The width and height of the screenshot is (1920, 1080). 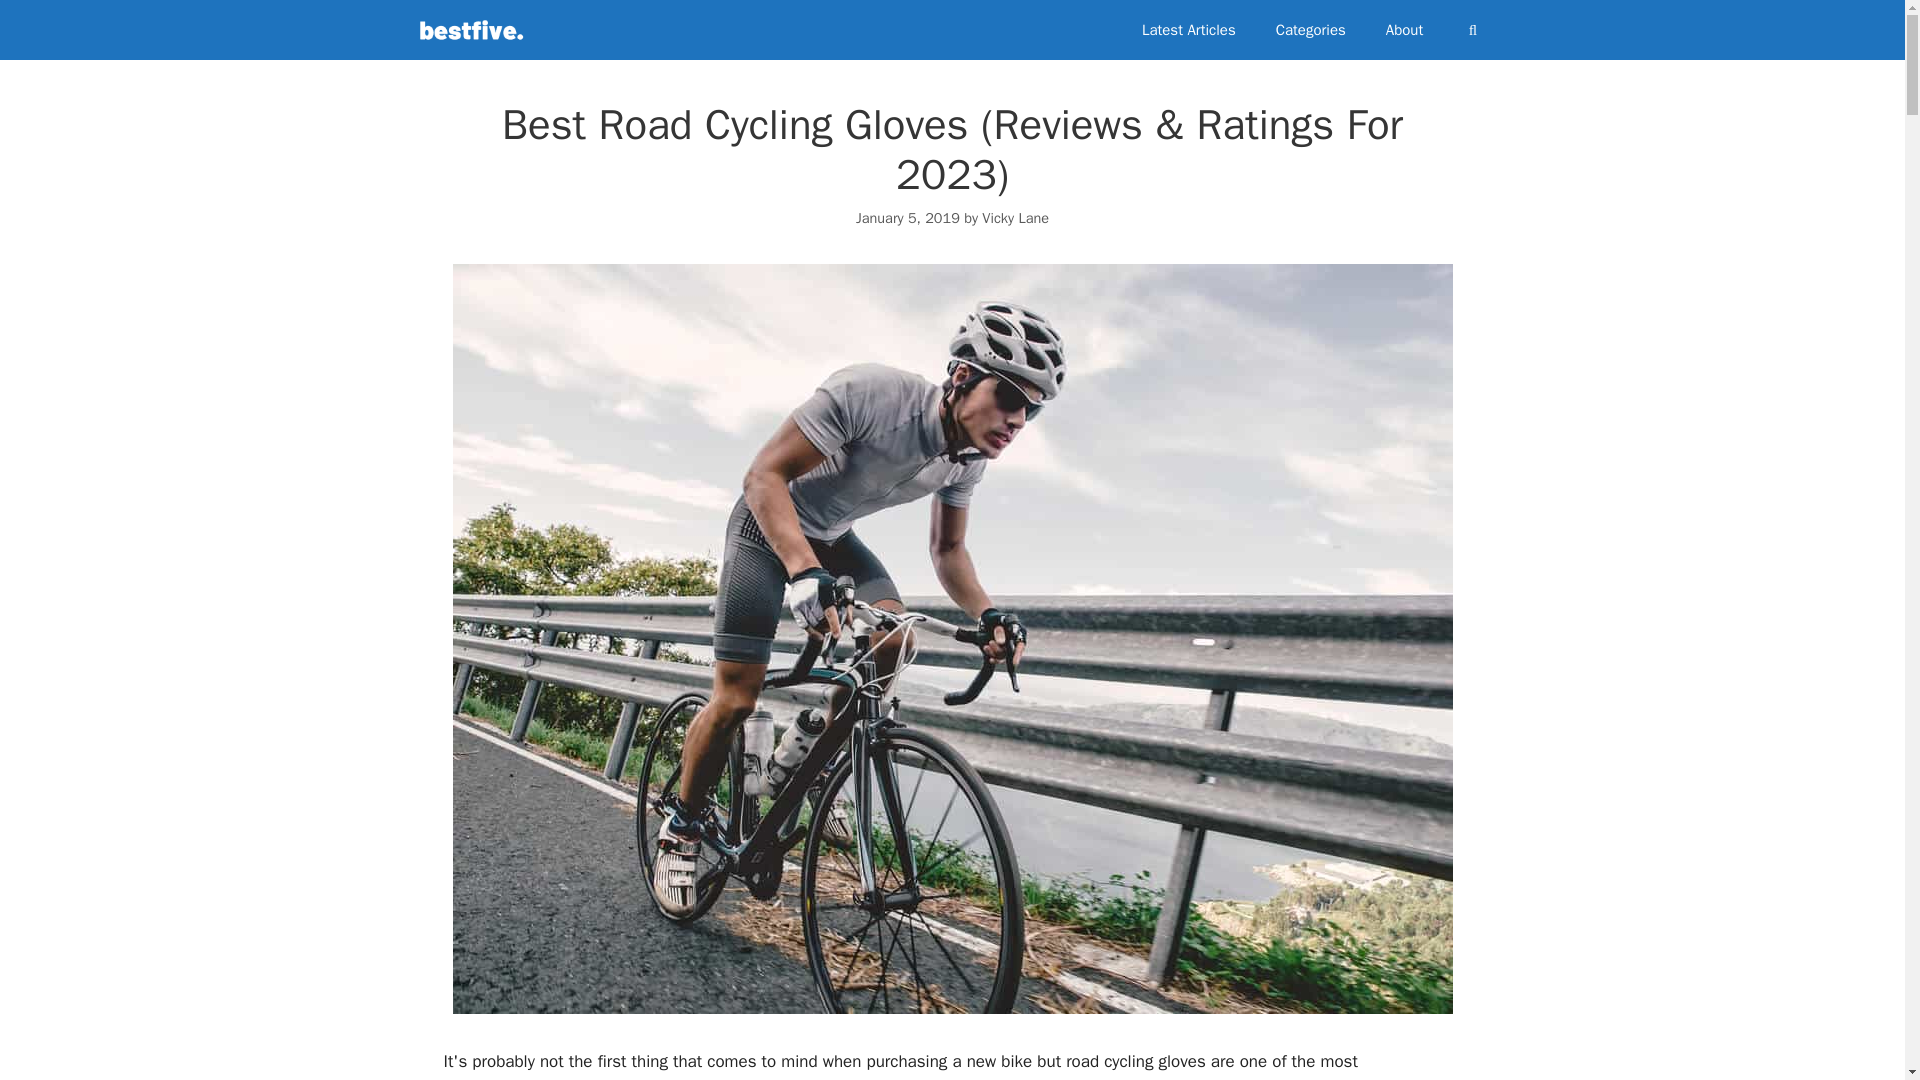 What do you see at coordinates (470, 30) in the screenshot?
I see `Best Five` at bounding box center [470, 30].